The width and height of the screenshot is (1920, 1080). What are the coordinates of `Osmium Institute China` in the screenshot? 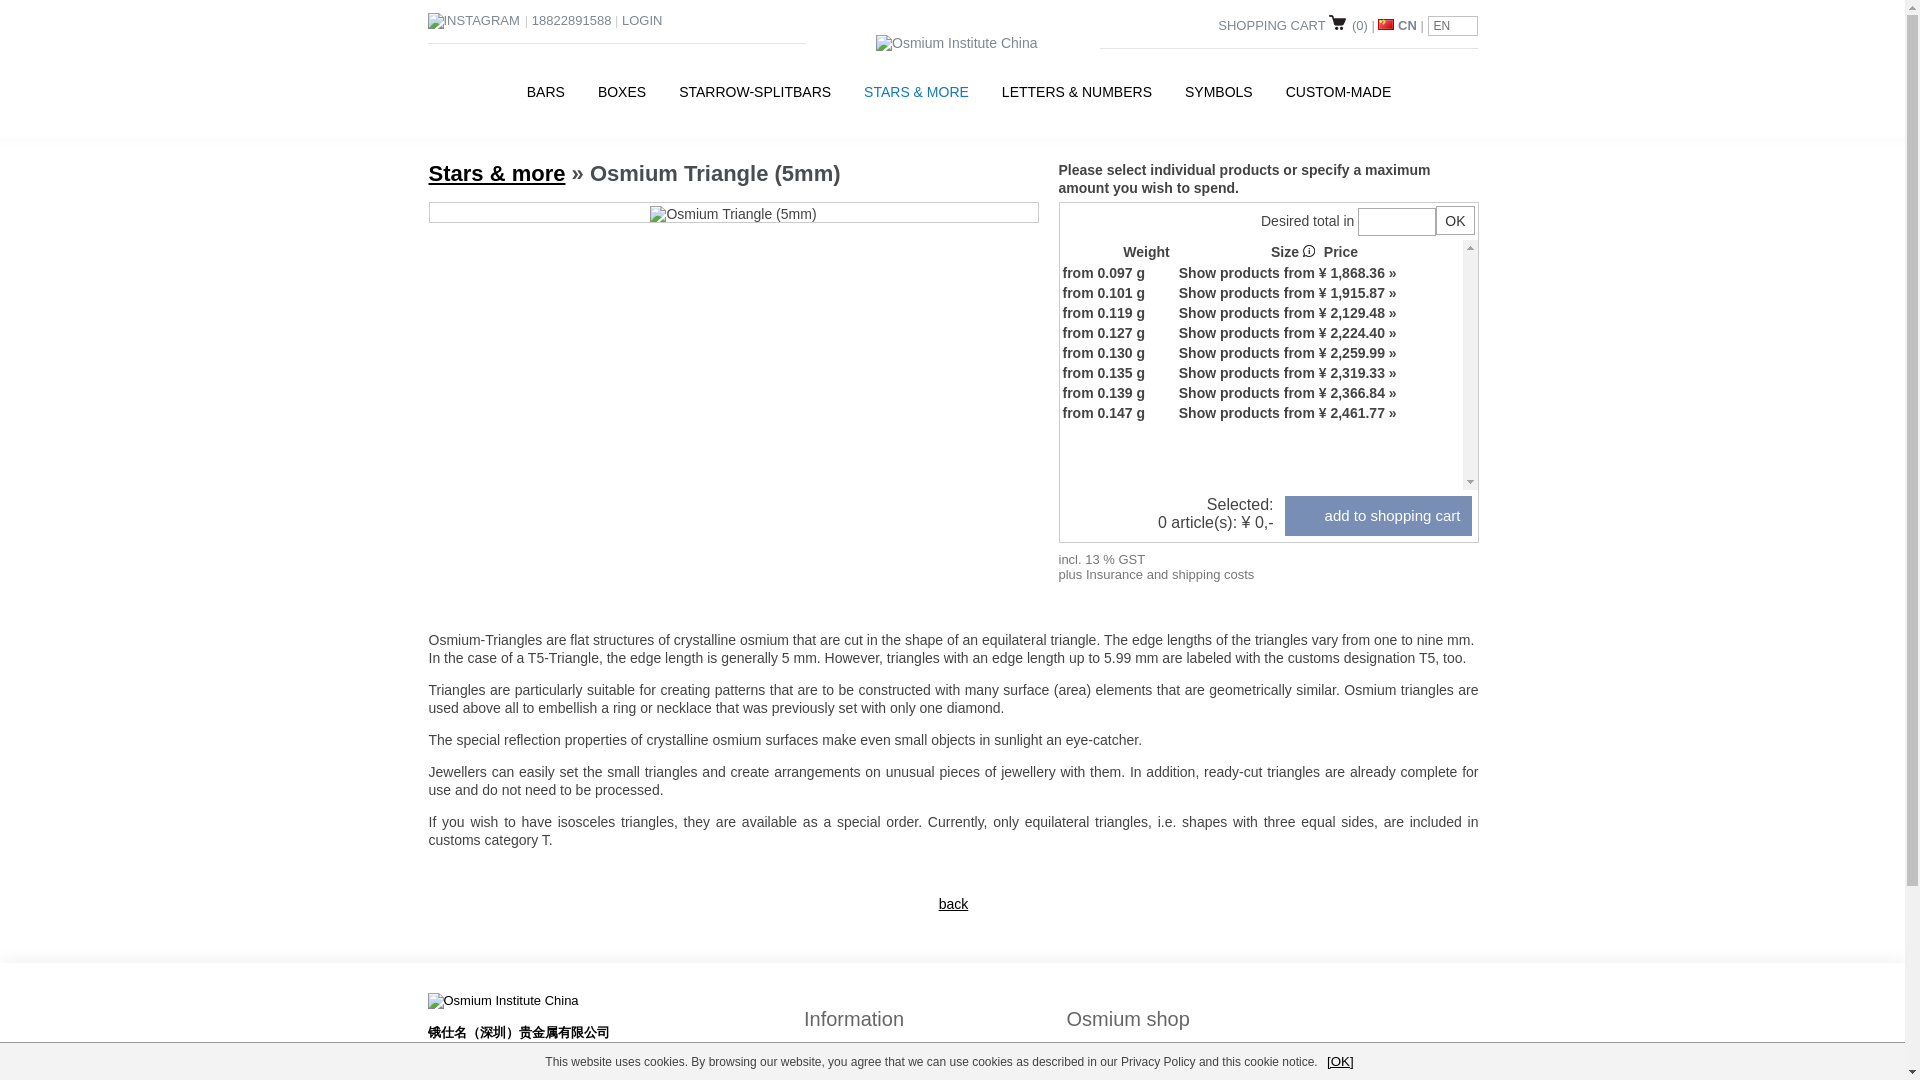 It's located at (956, 42).